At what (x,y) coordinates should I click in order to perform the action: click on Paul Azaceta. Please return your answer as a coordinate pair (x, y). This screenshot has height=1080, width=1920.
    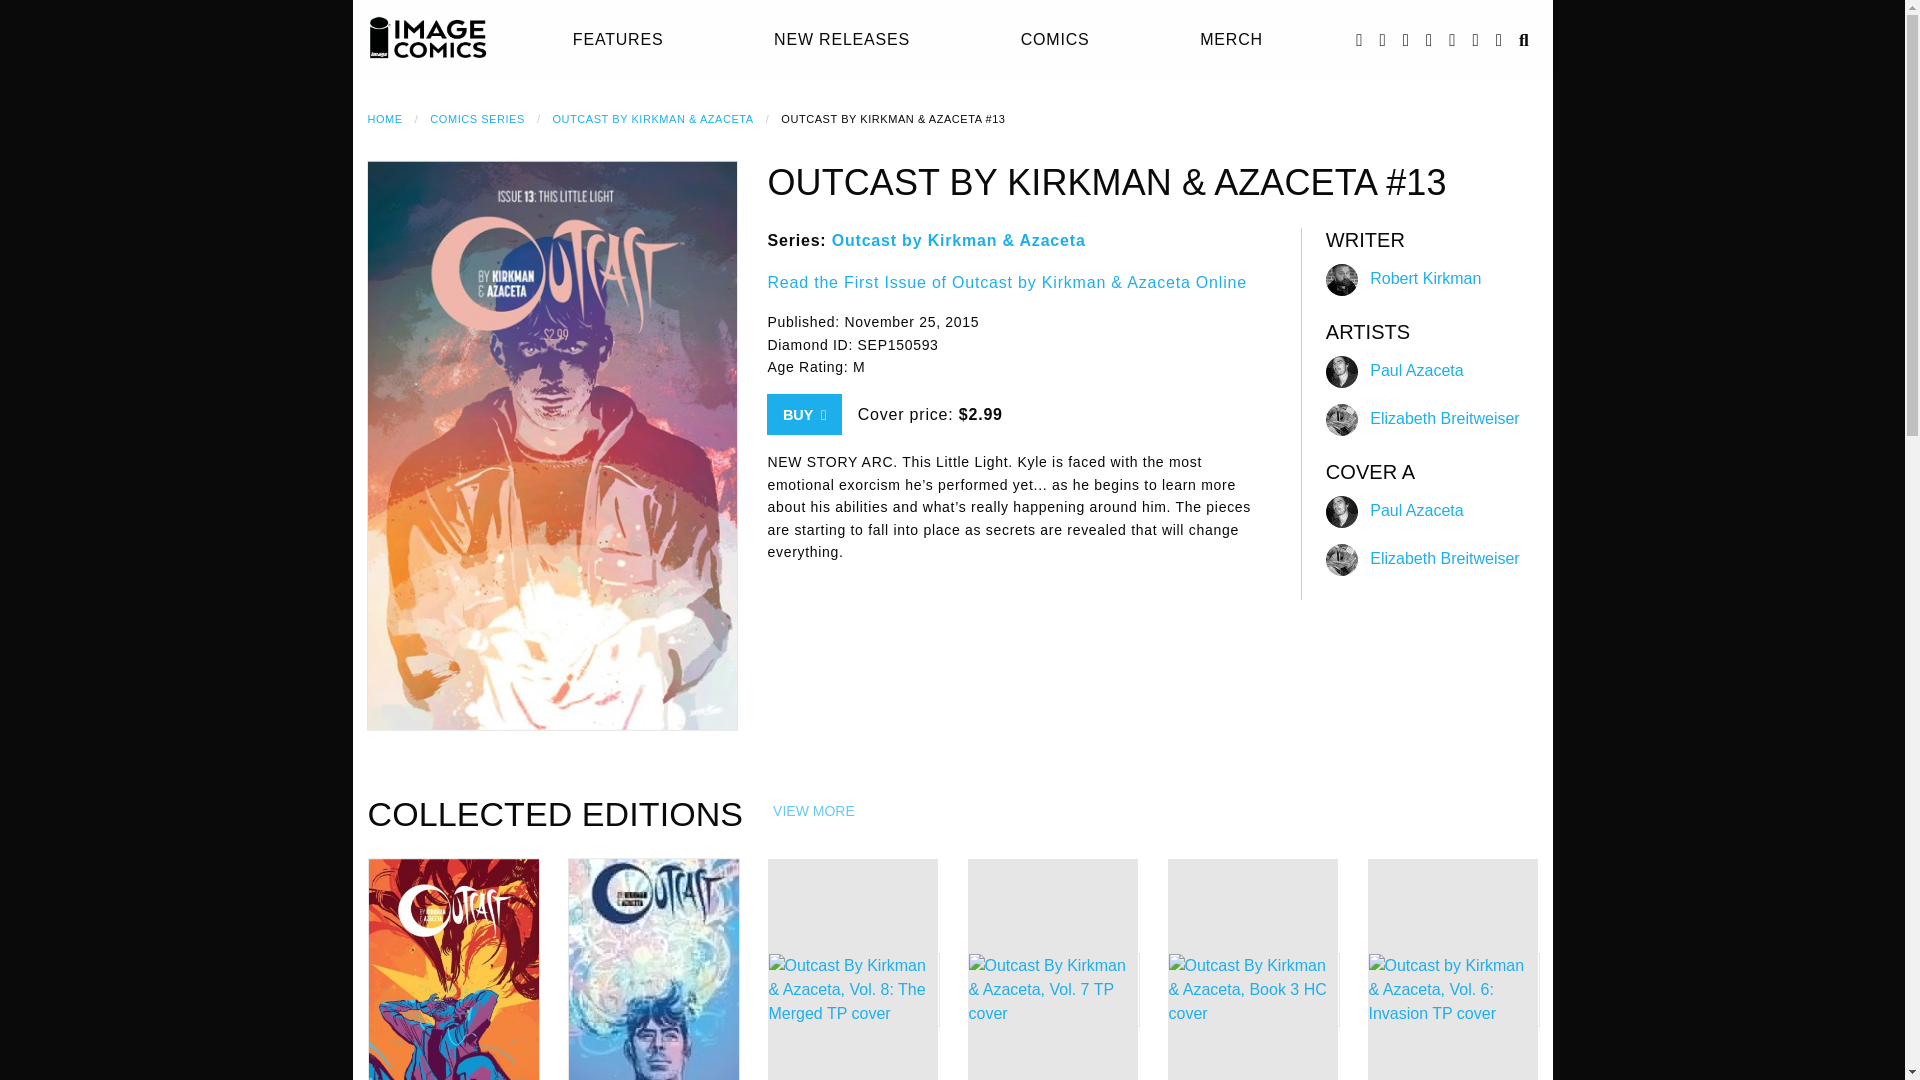
    Looking at the image, I should click on (1416, 510).